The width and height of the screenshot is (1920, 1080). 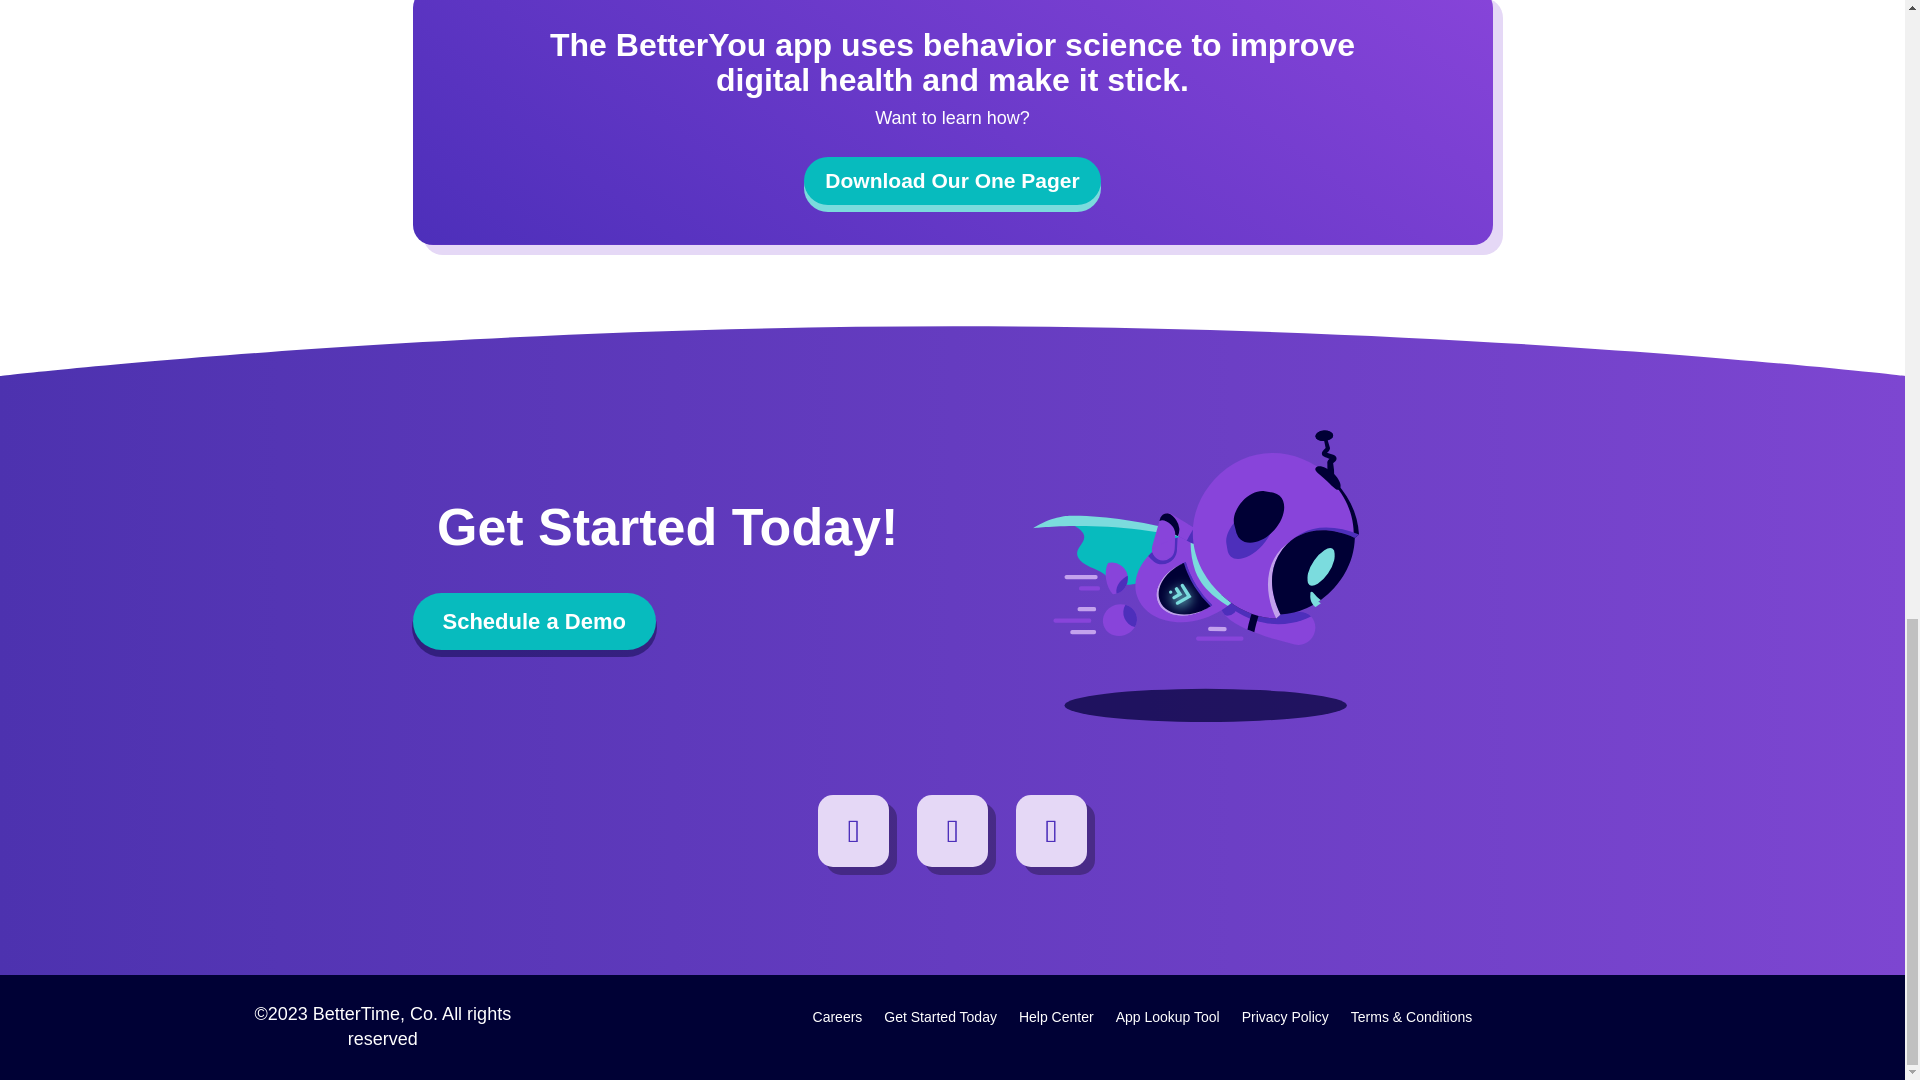 I want to click on super-betterbot, so click(x=1236, y=576).